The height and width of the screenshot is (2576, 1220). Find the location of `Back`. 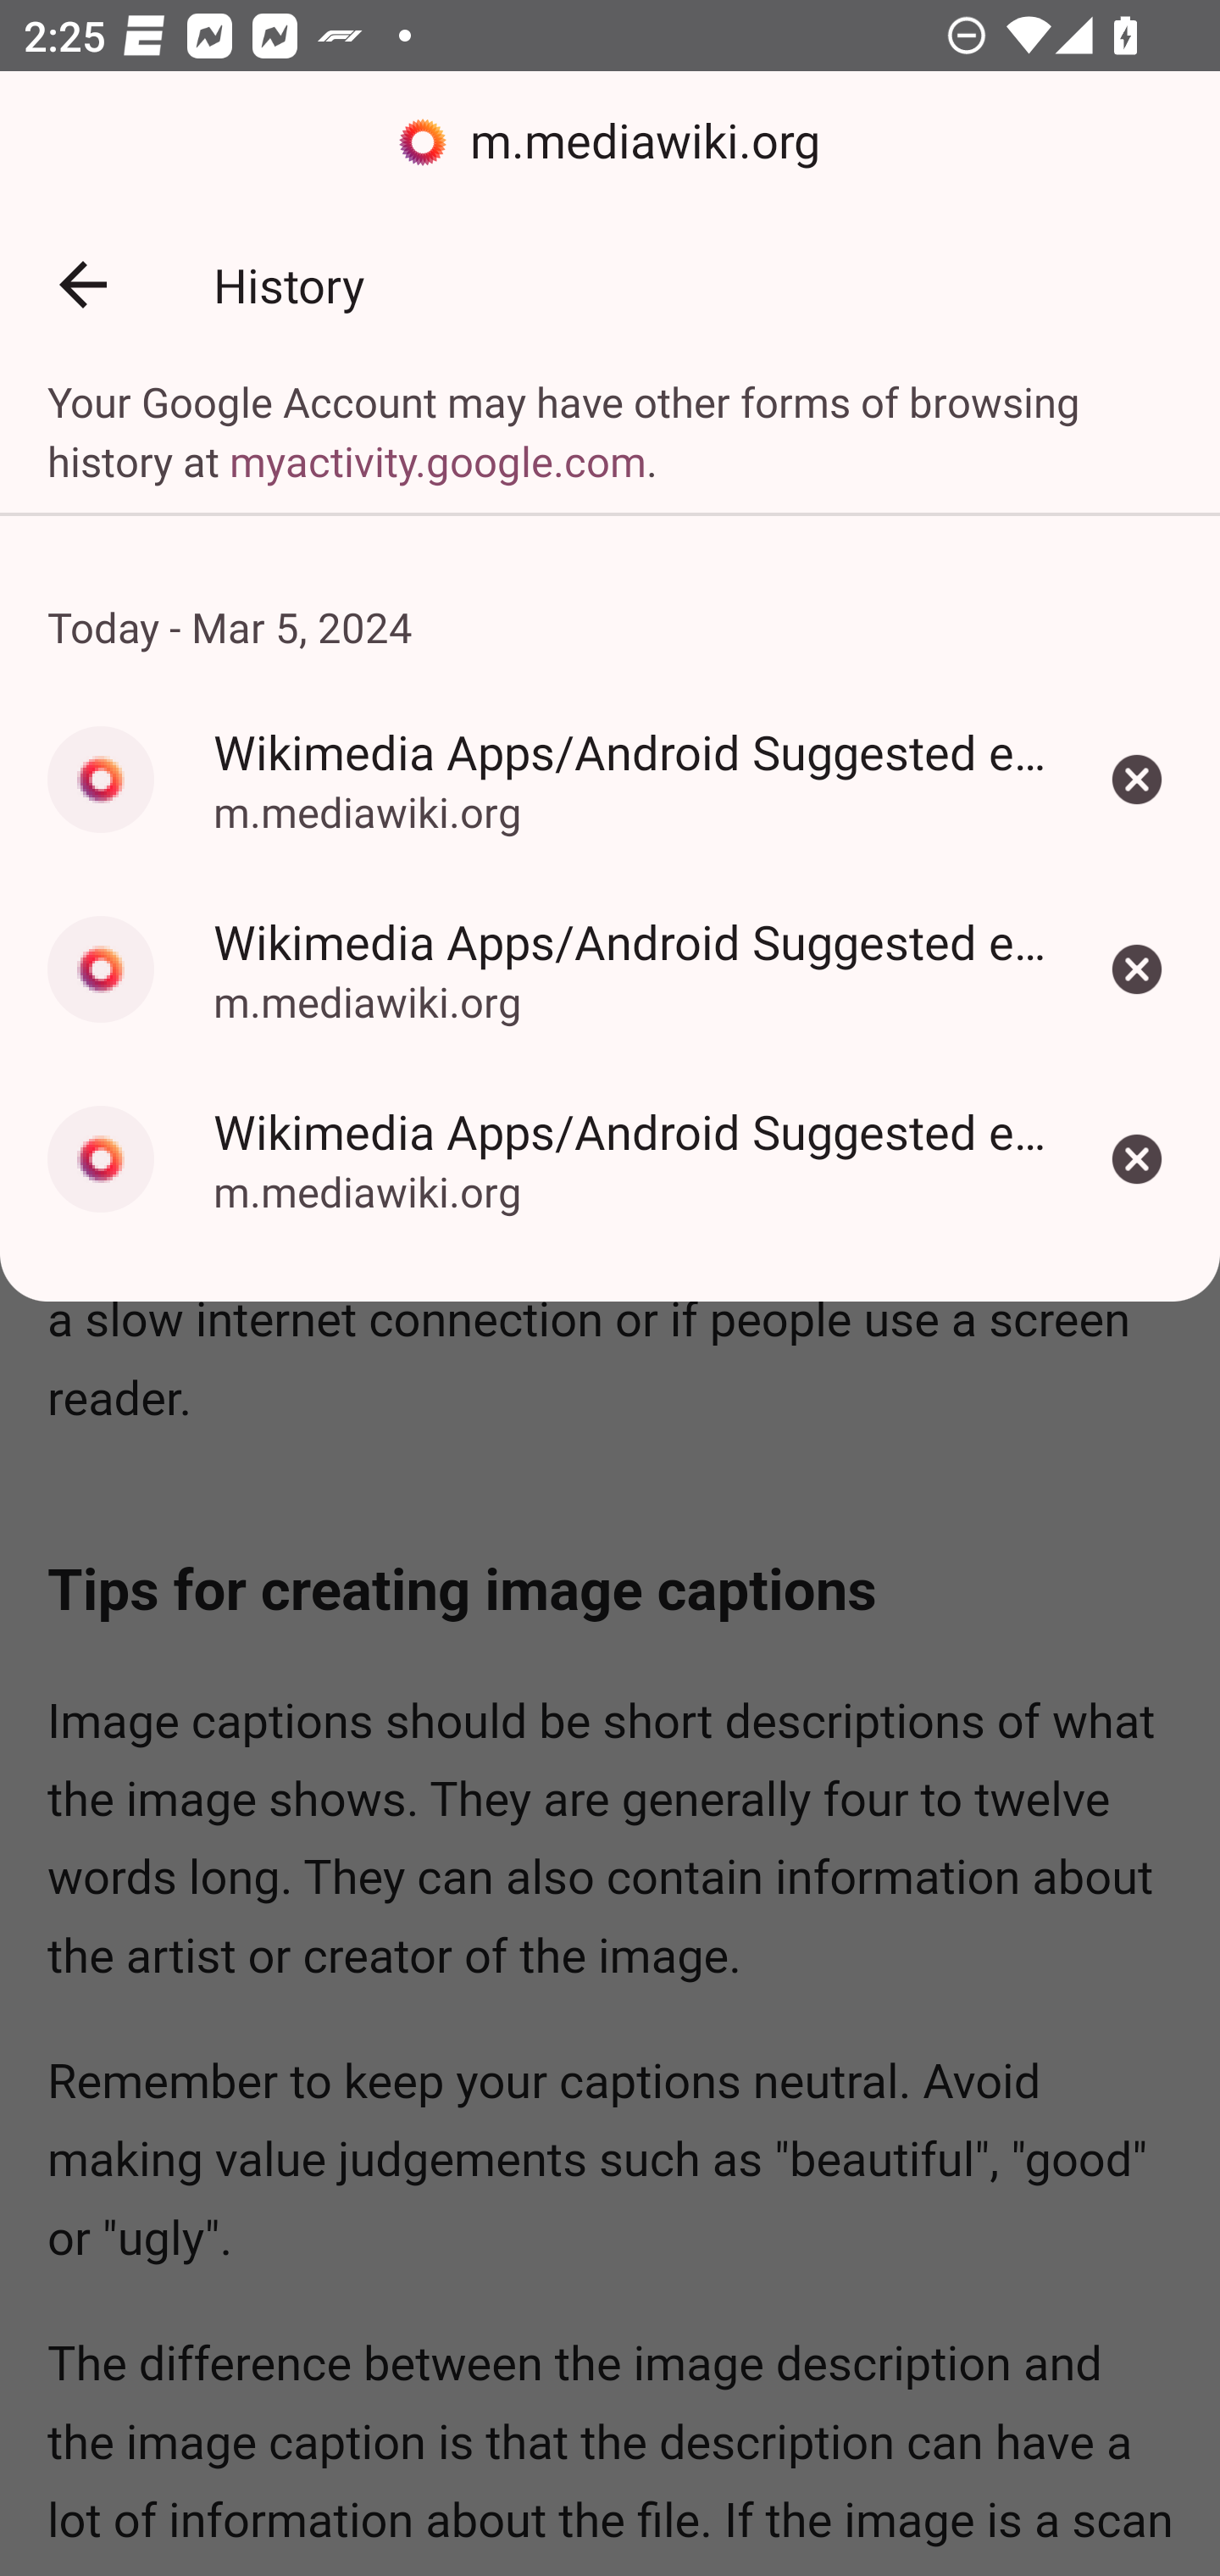

Back is located at coordinates (83, 285).